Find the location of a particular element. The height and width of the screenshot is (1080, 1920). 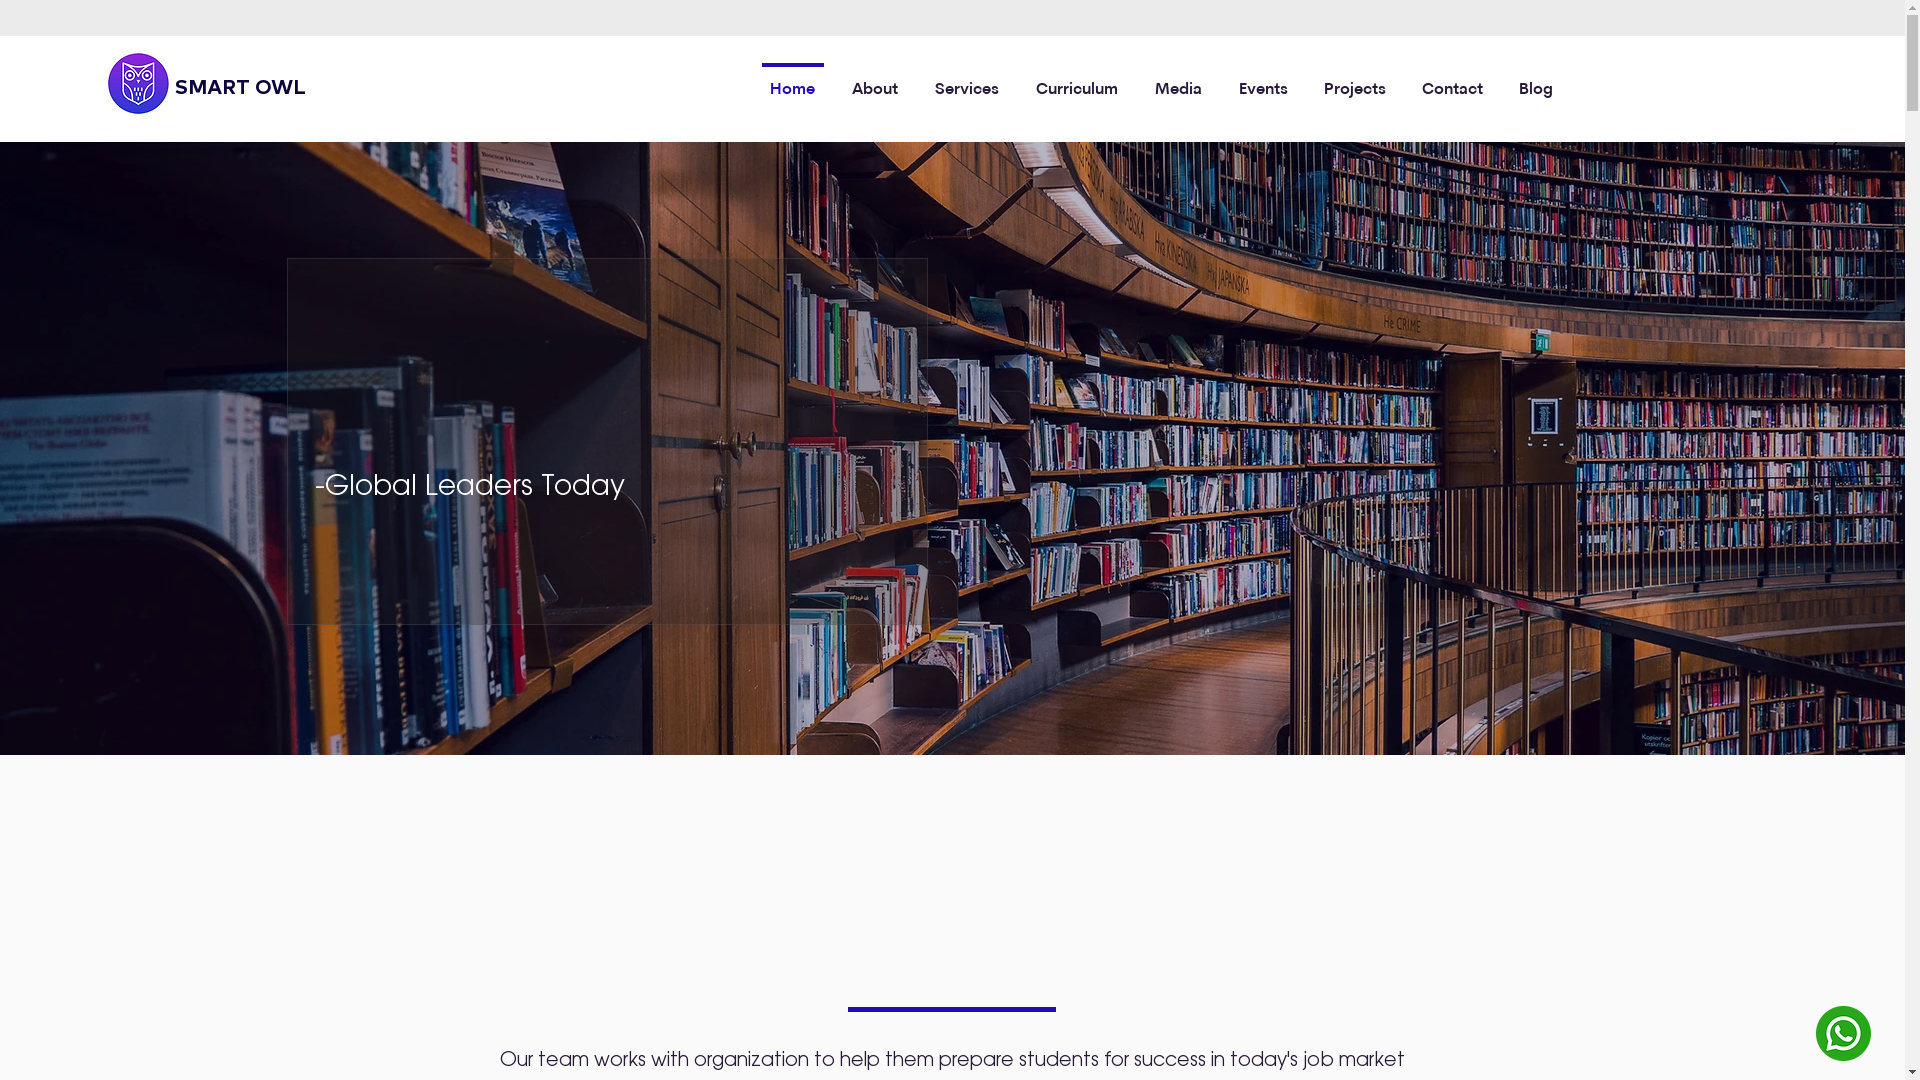

Services is located at coordinates (967, 82).